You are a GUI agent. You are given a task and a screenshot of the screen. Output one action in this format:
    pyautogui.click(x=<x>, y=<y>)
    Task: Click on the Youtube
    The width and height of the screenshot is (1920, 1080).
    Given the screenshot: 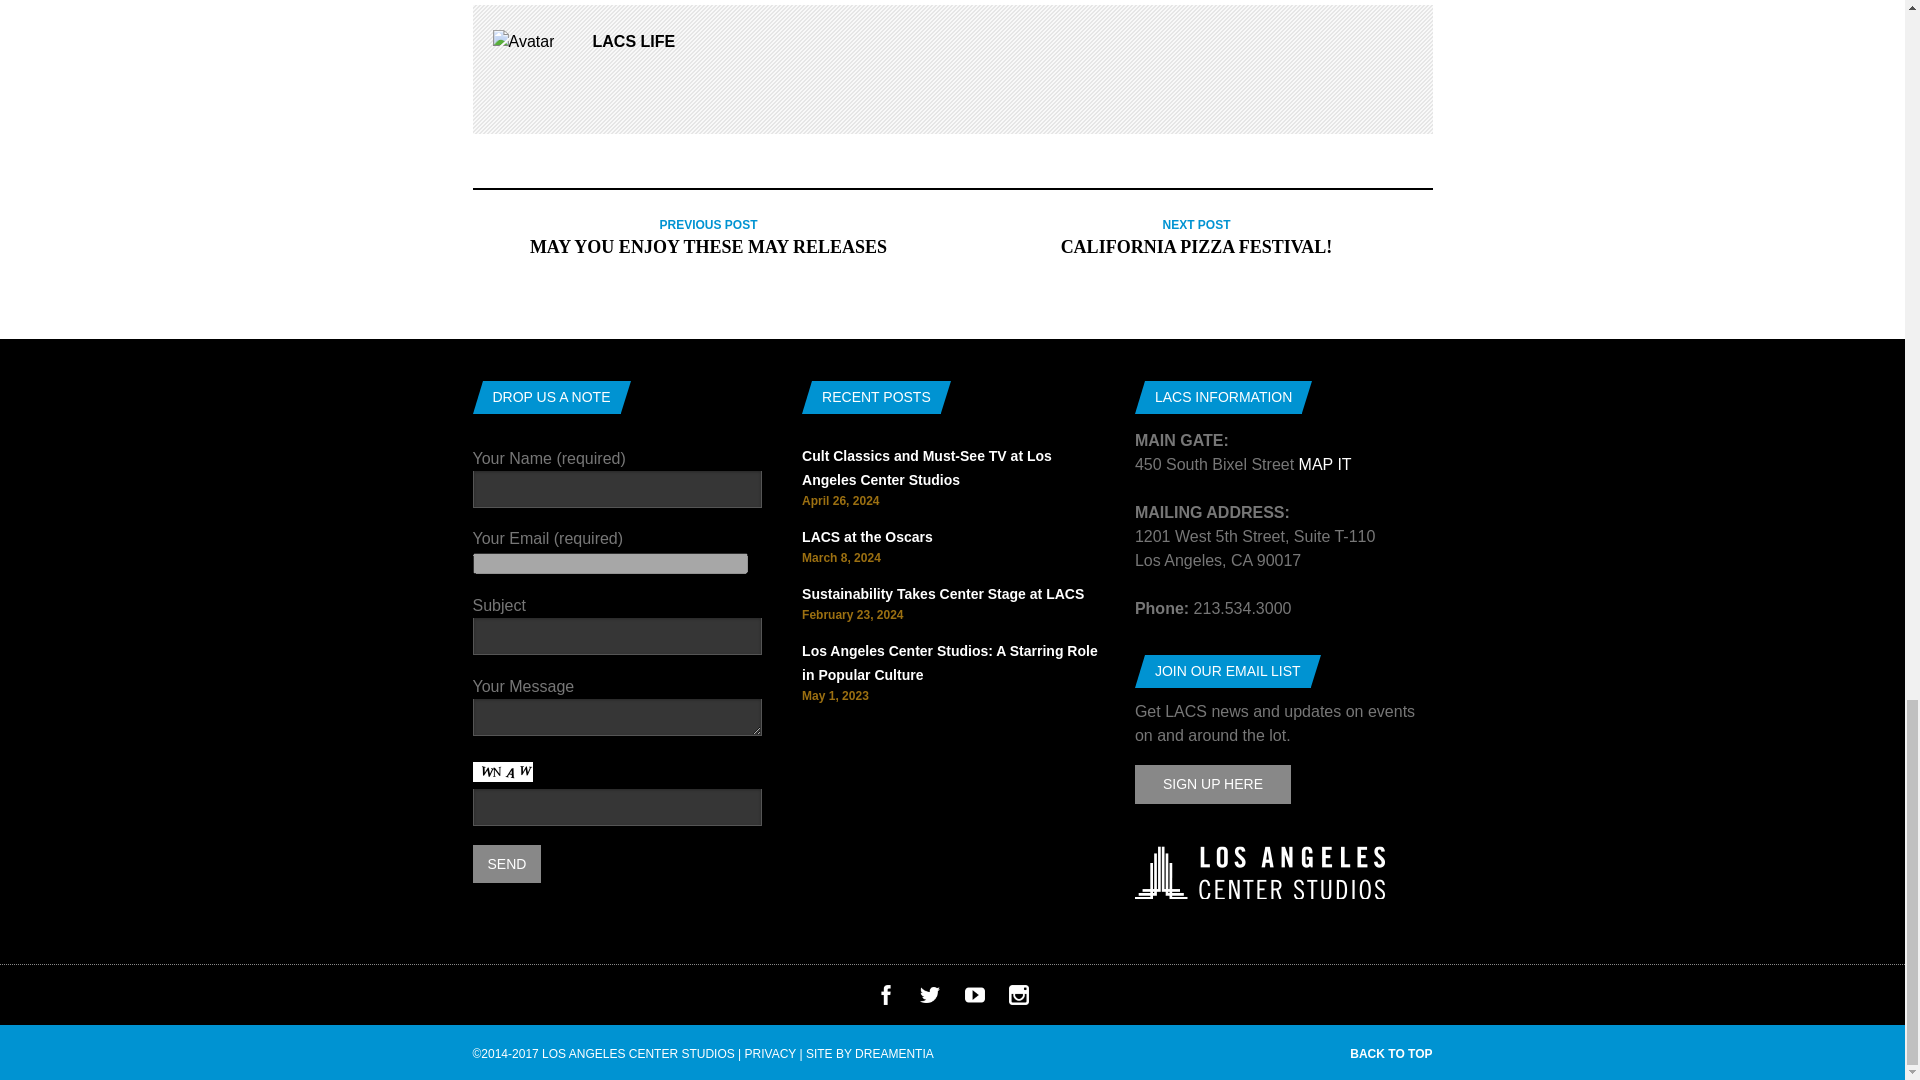 What is the action you would take?
    pyautogui.click(x=974, y=999)
    